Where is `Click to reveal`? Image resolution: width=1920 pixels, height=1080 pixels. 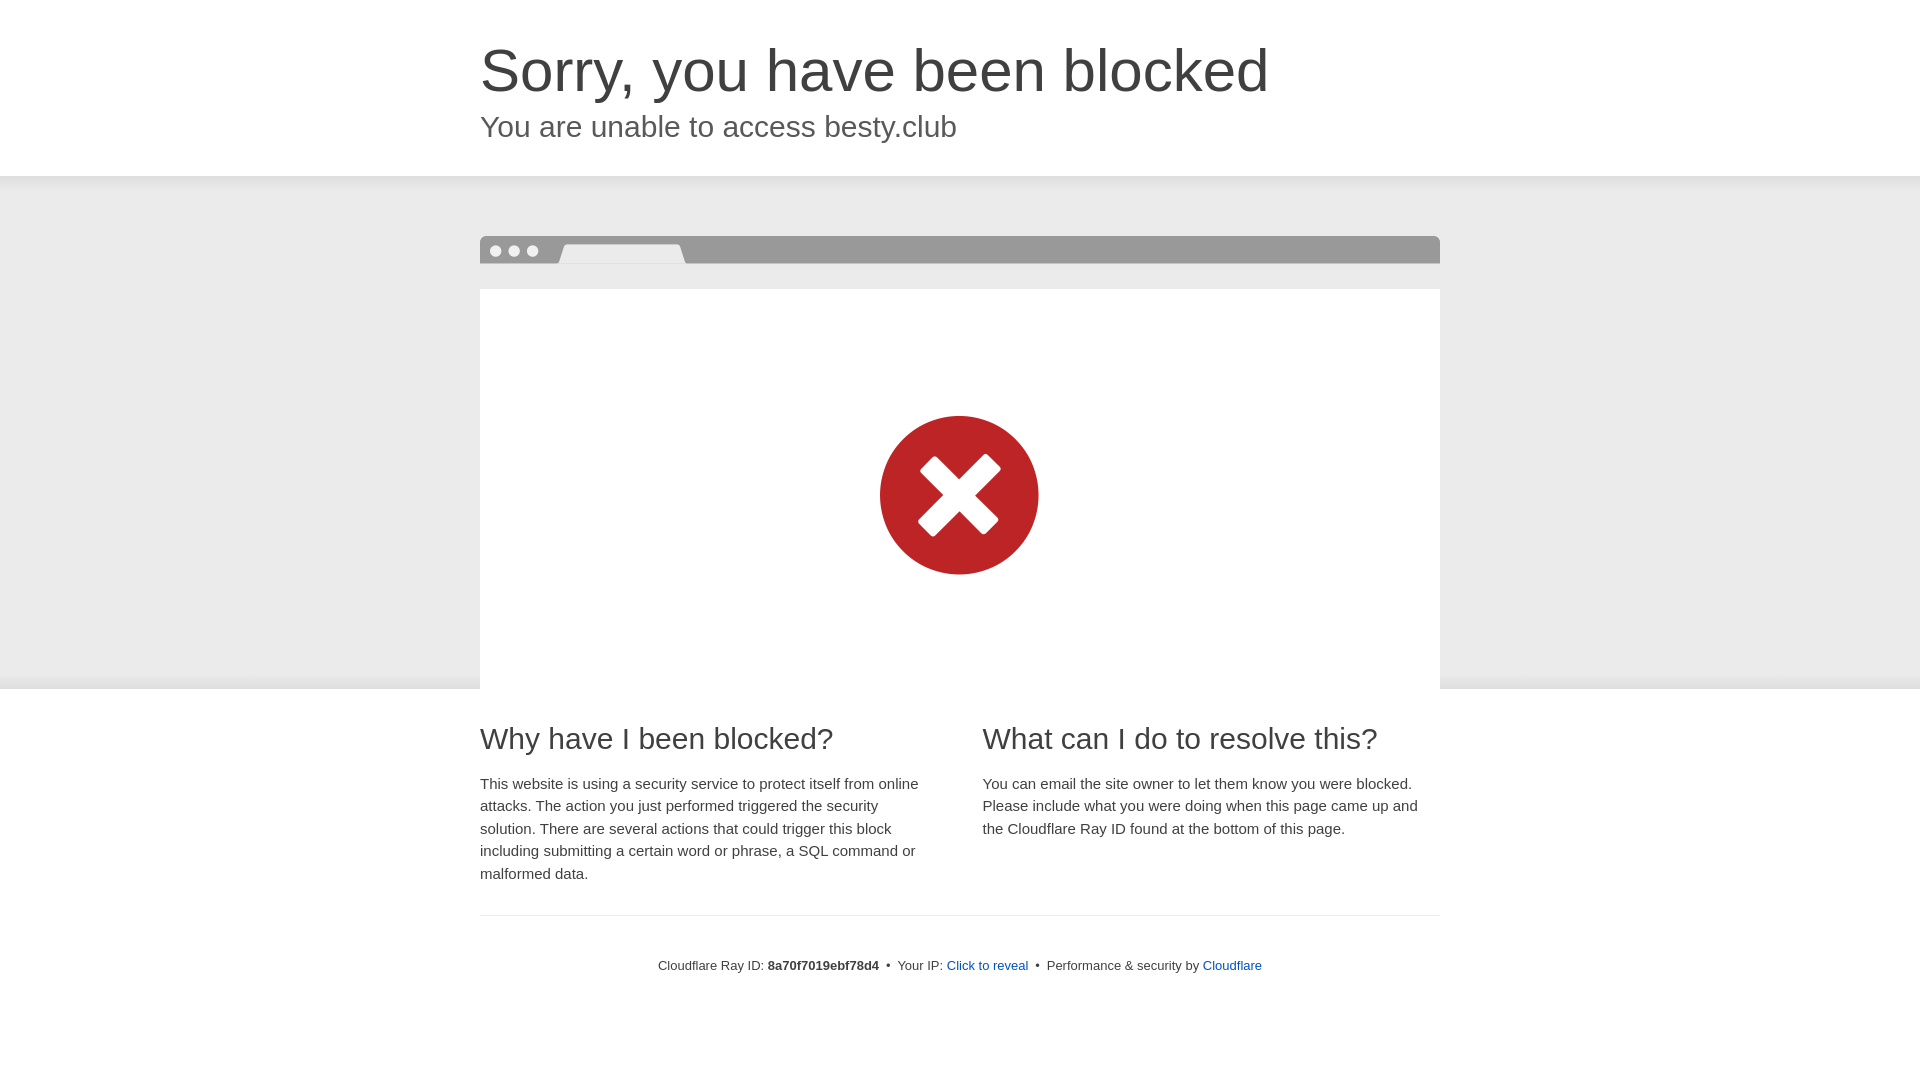 Click to reveal is located at coordinates (988, 966).